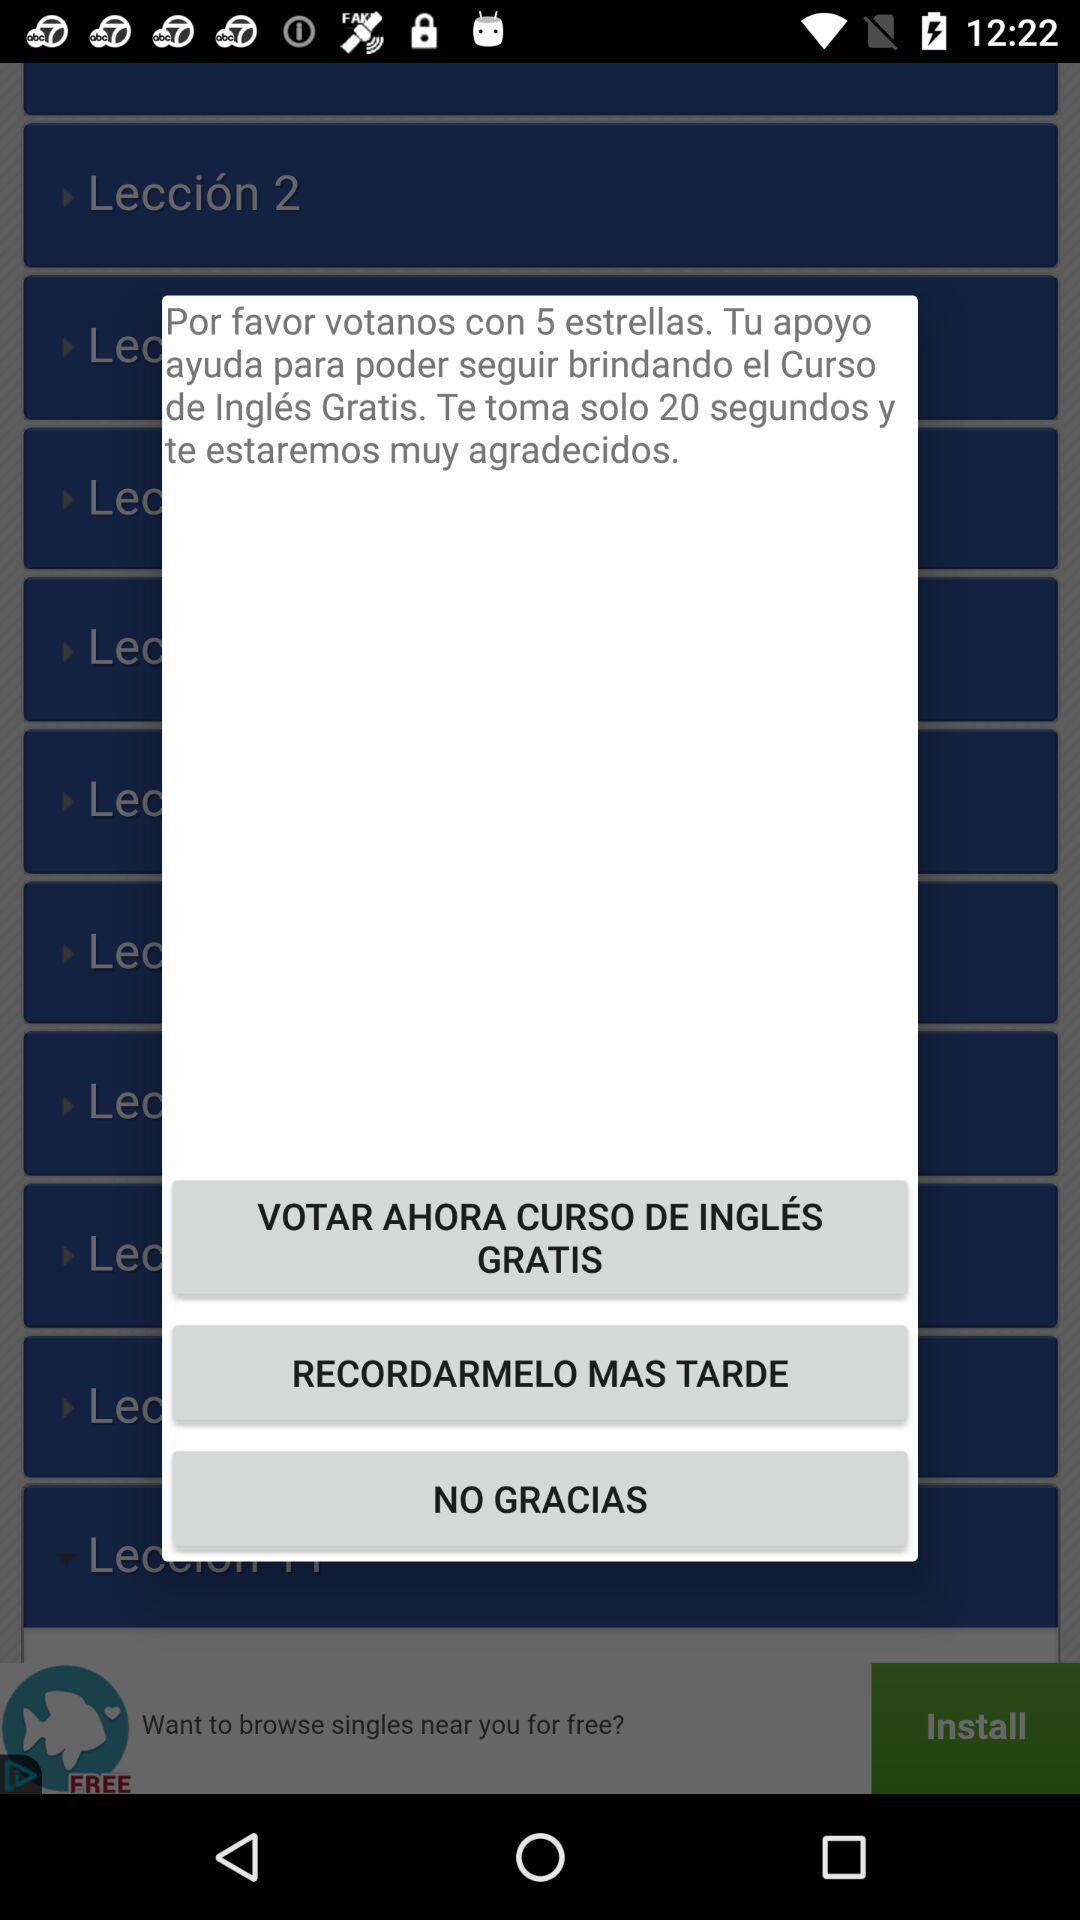 The height and width of the screenshot is (1920, 1080). I want to click on choose app below the por favor votanos app, so click(540, 1236).